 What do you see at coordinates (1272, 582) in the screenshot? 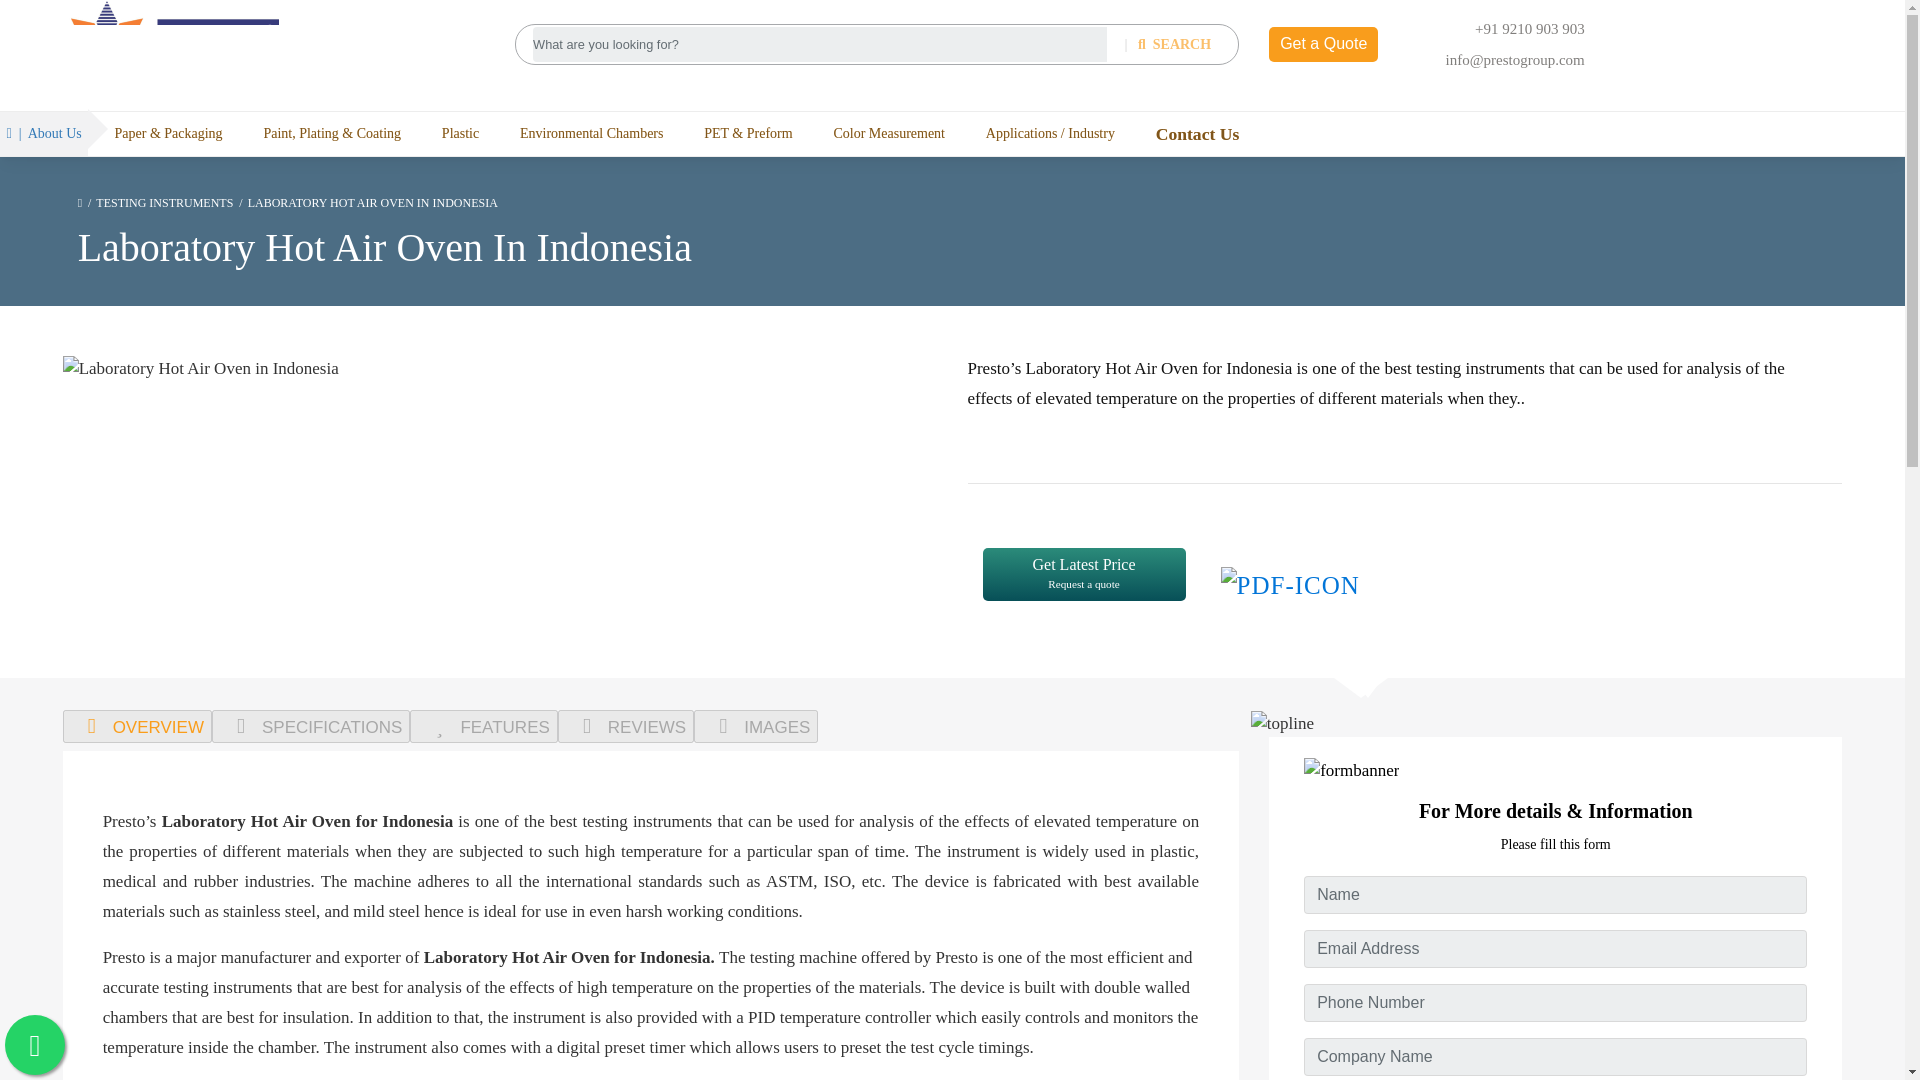
I see `View PDF` at bounding box center [1272, 582].